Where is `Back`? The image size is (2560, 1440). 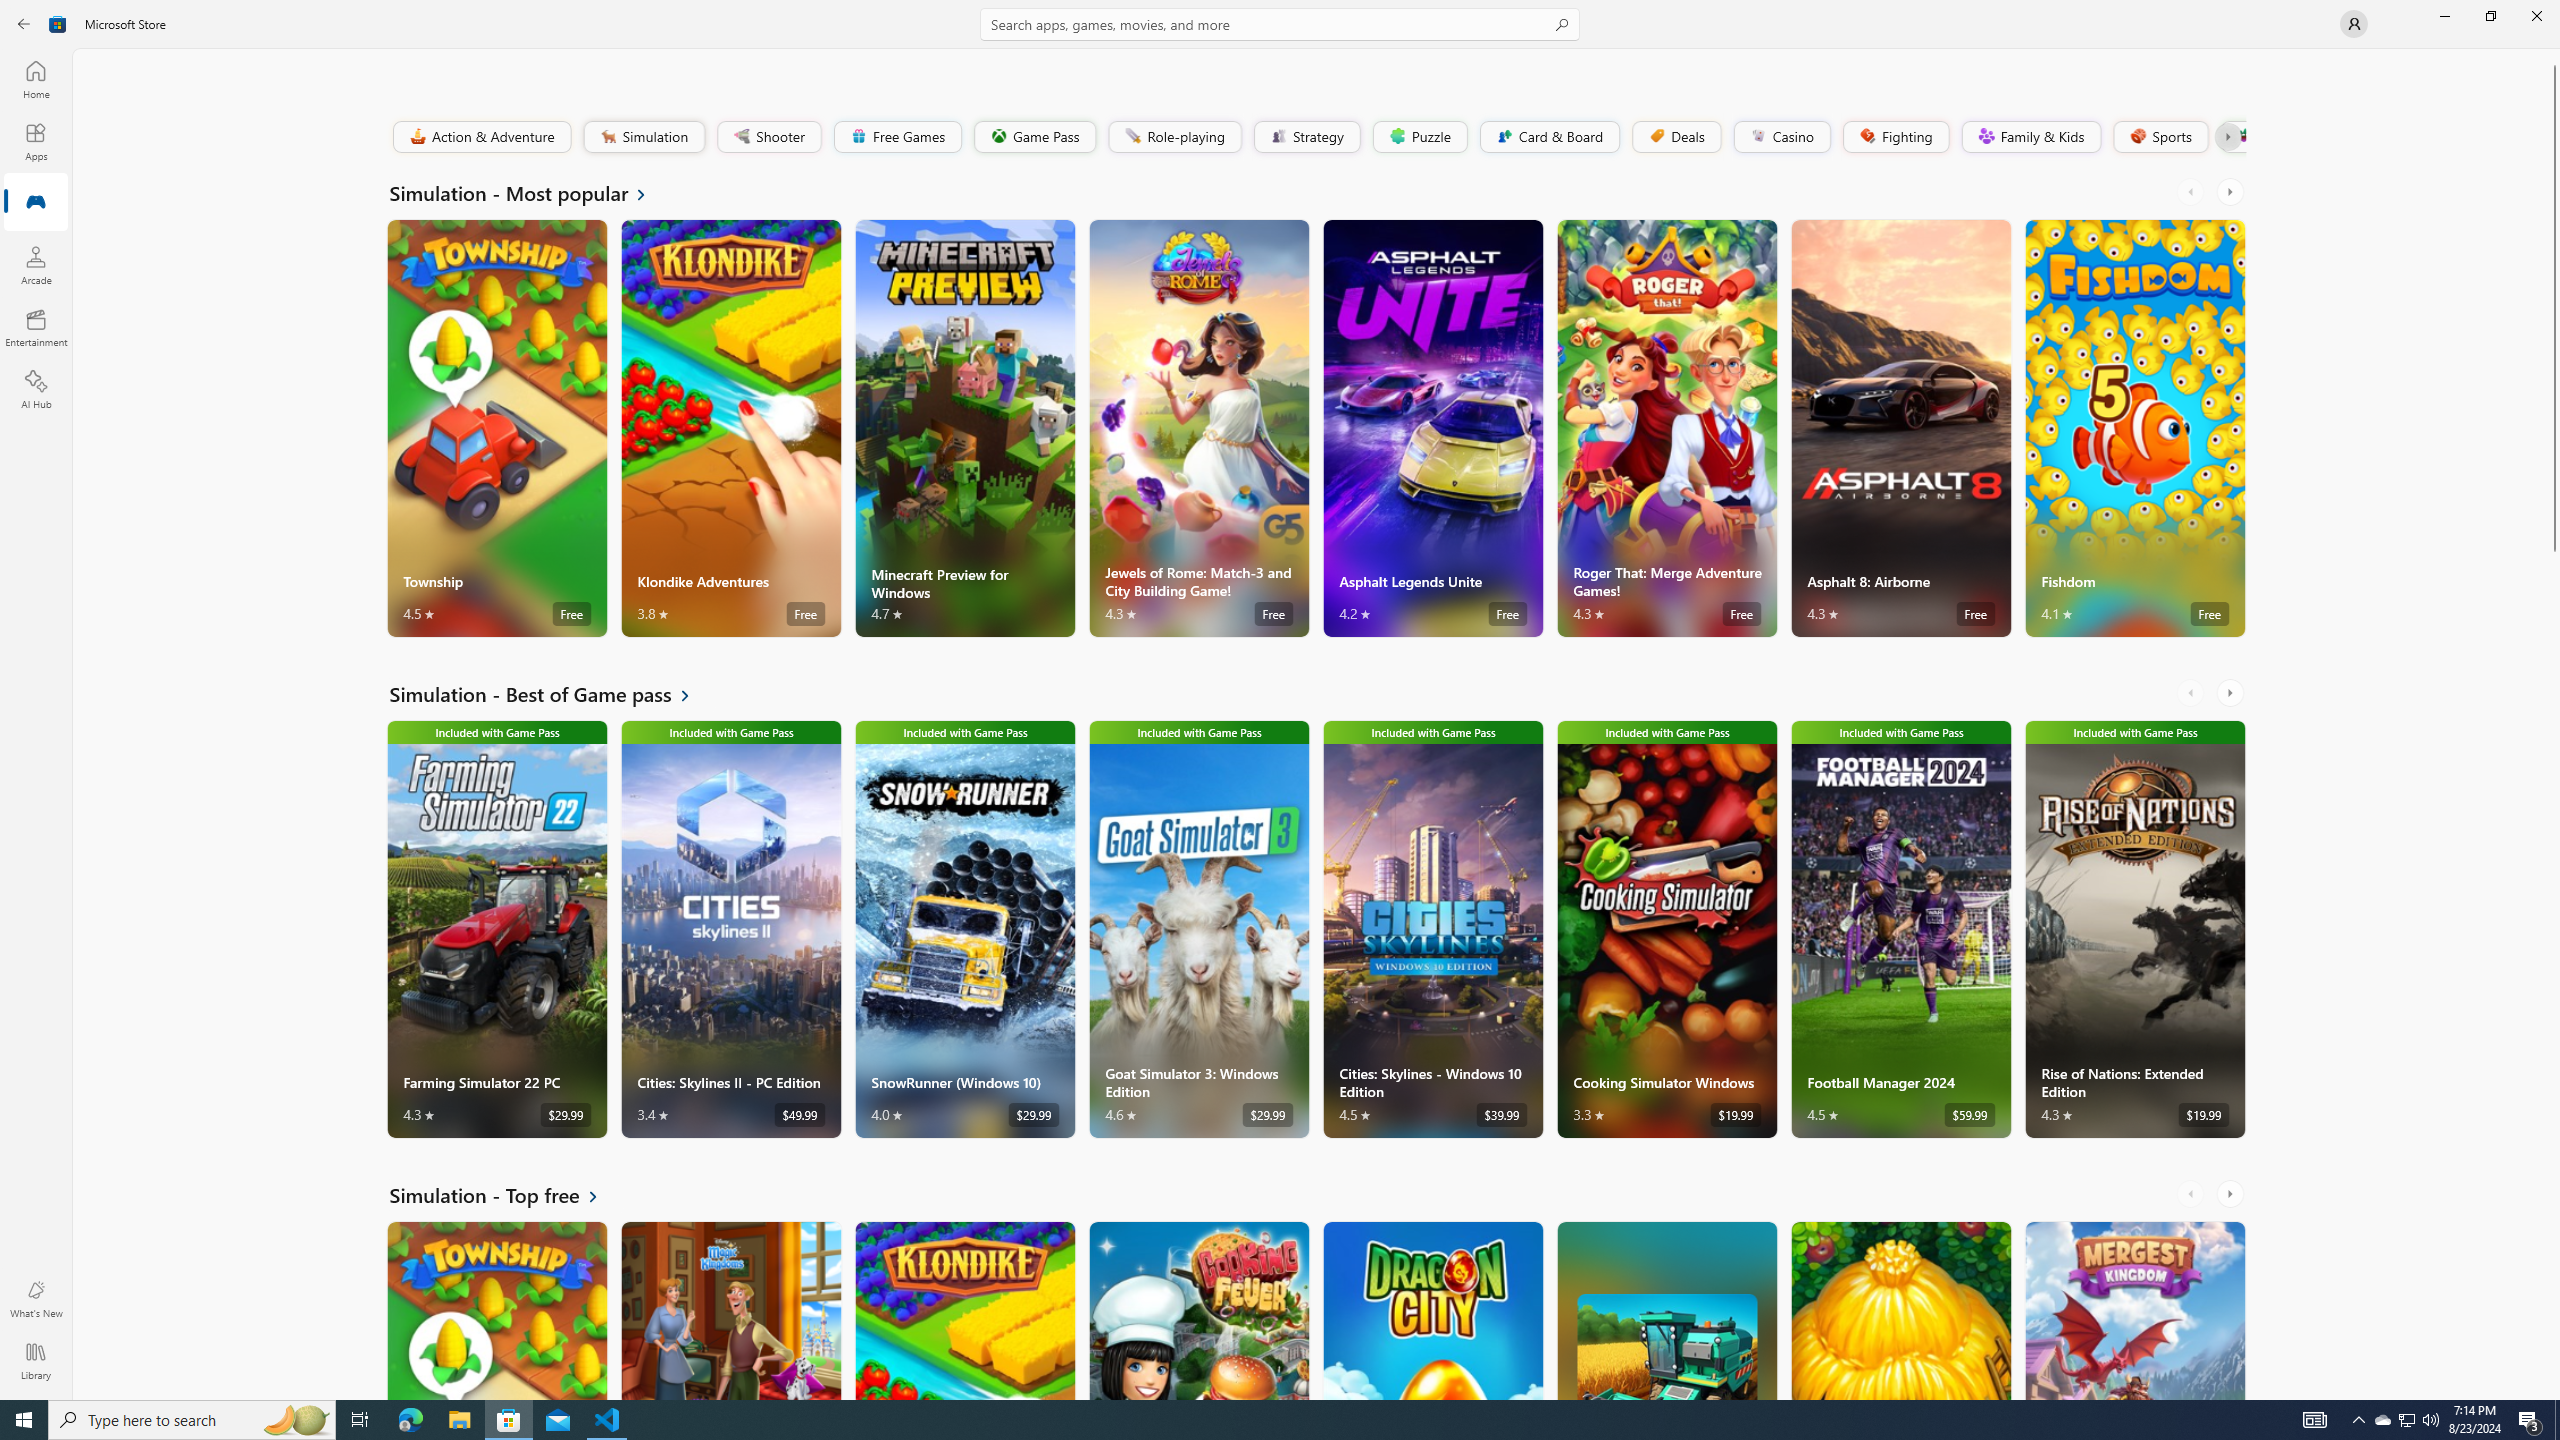
Back is located at coordinates (24, 24).